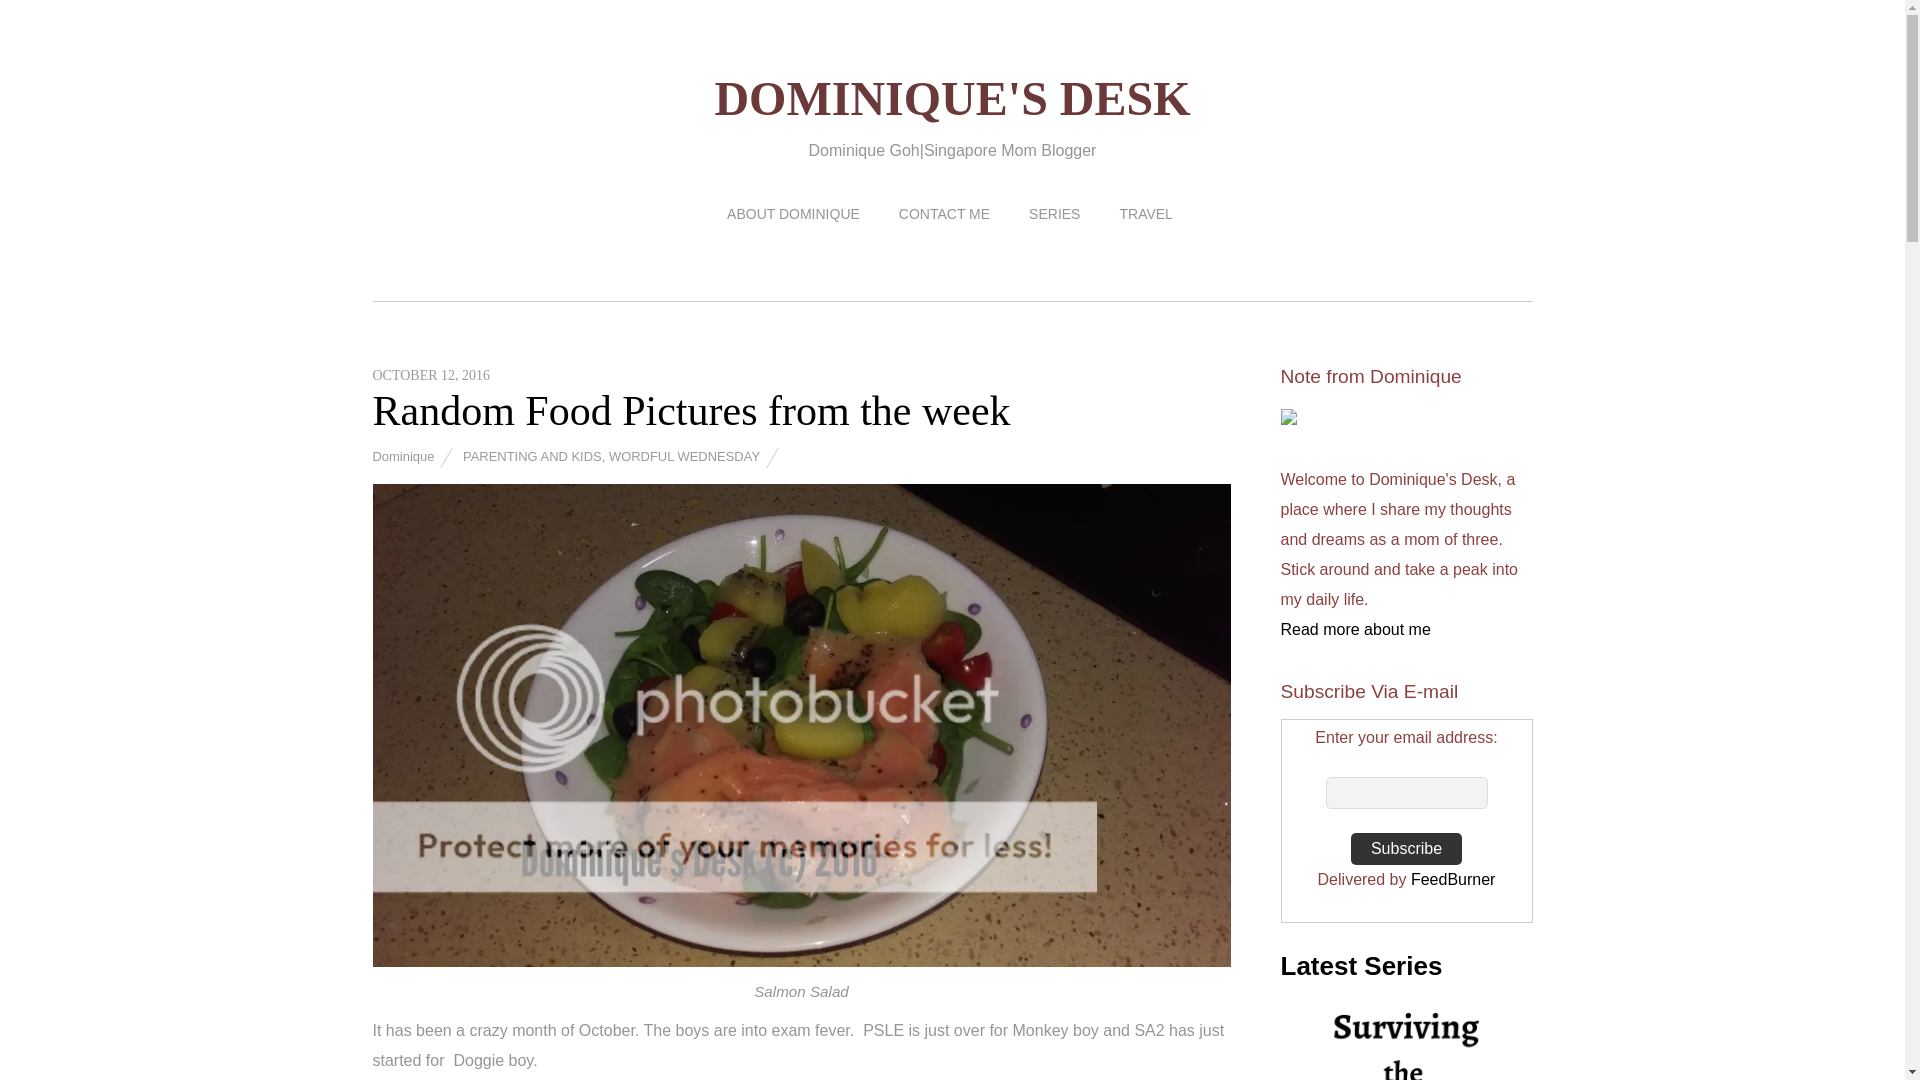  I want to click on FeedBurner, so click(1453, 878).